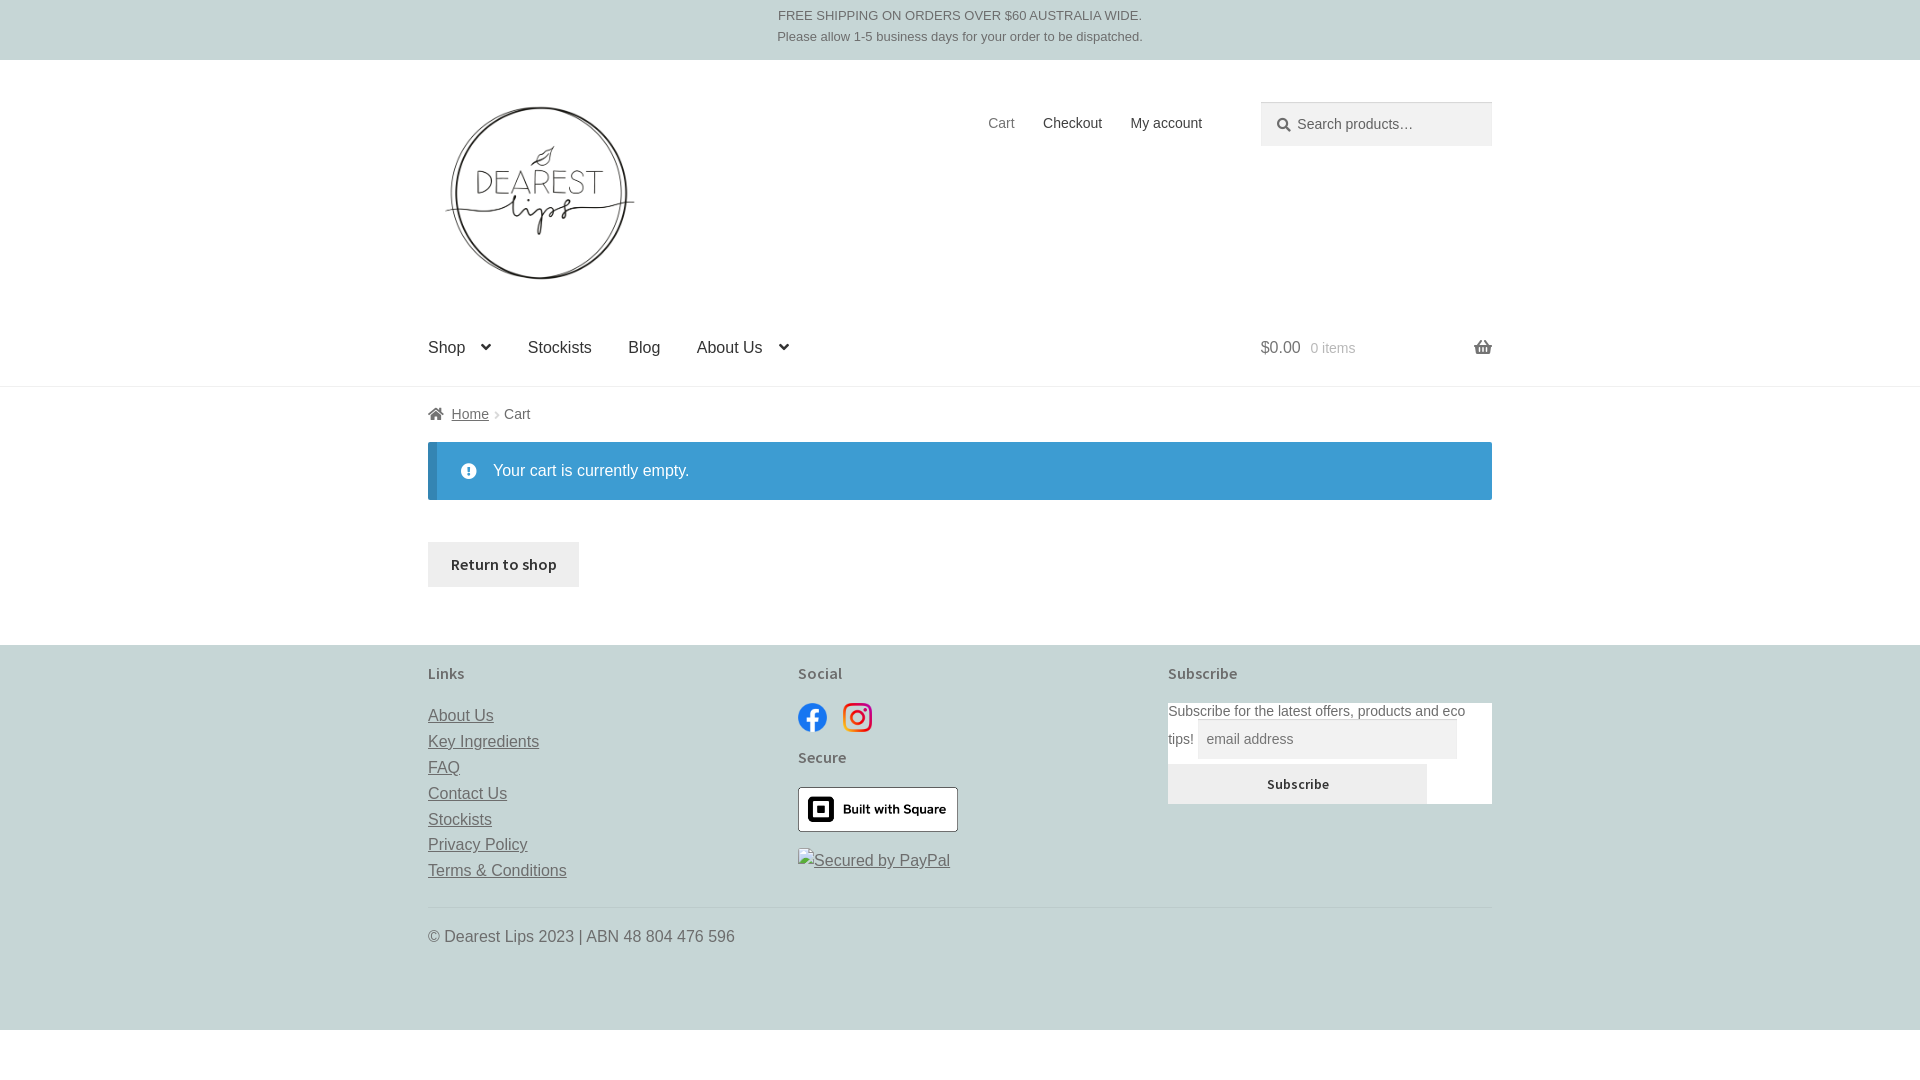 The width and height of the screenshot is (1920, 1080). Describe the element at coordinates (743, 348) in the screenshot. I see `About Us` at that location.